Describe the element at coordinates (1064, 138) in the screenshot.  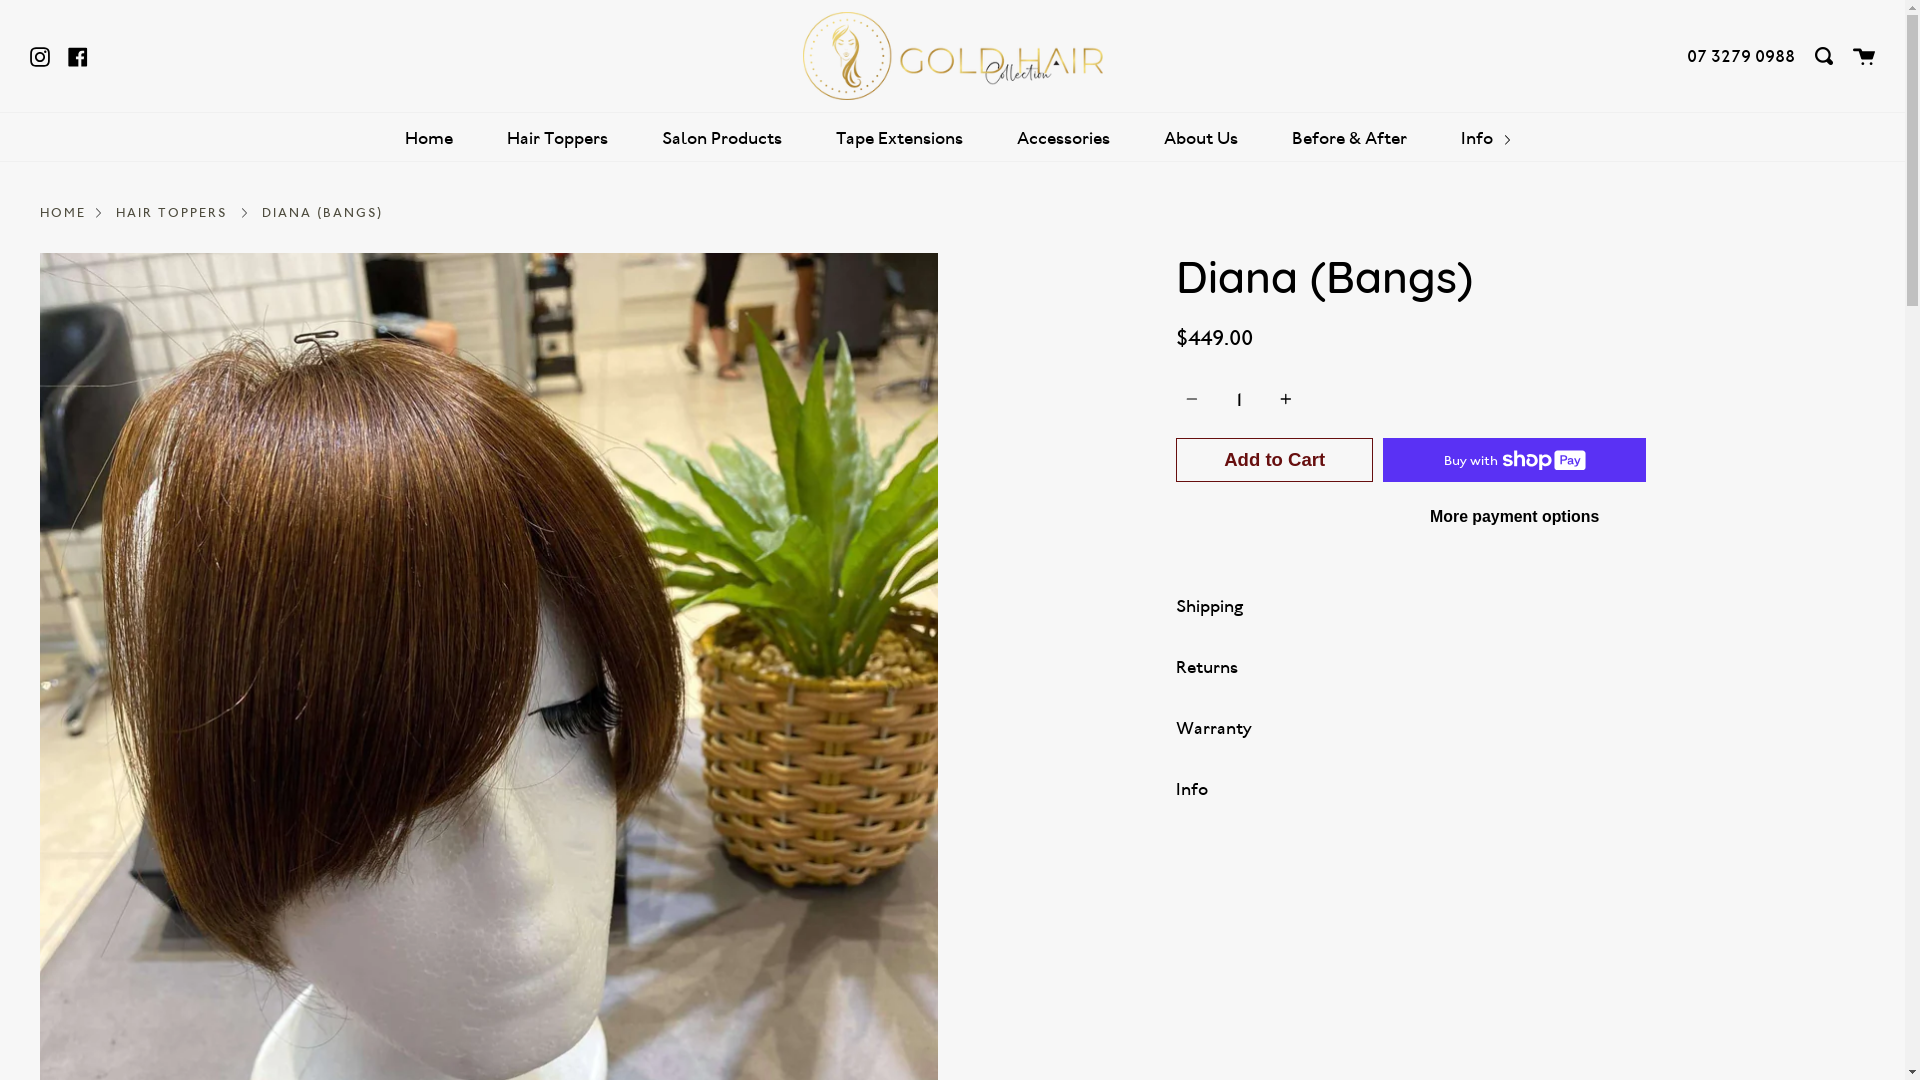
I see `Accessories` at that location.